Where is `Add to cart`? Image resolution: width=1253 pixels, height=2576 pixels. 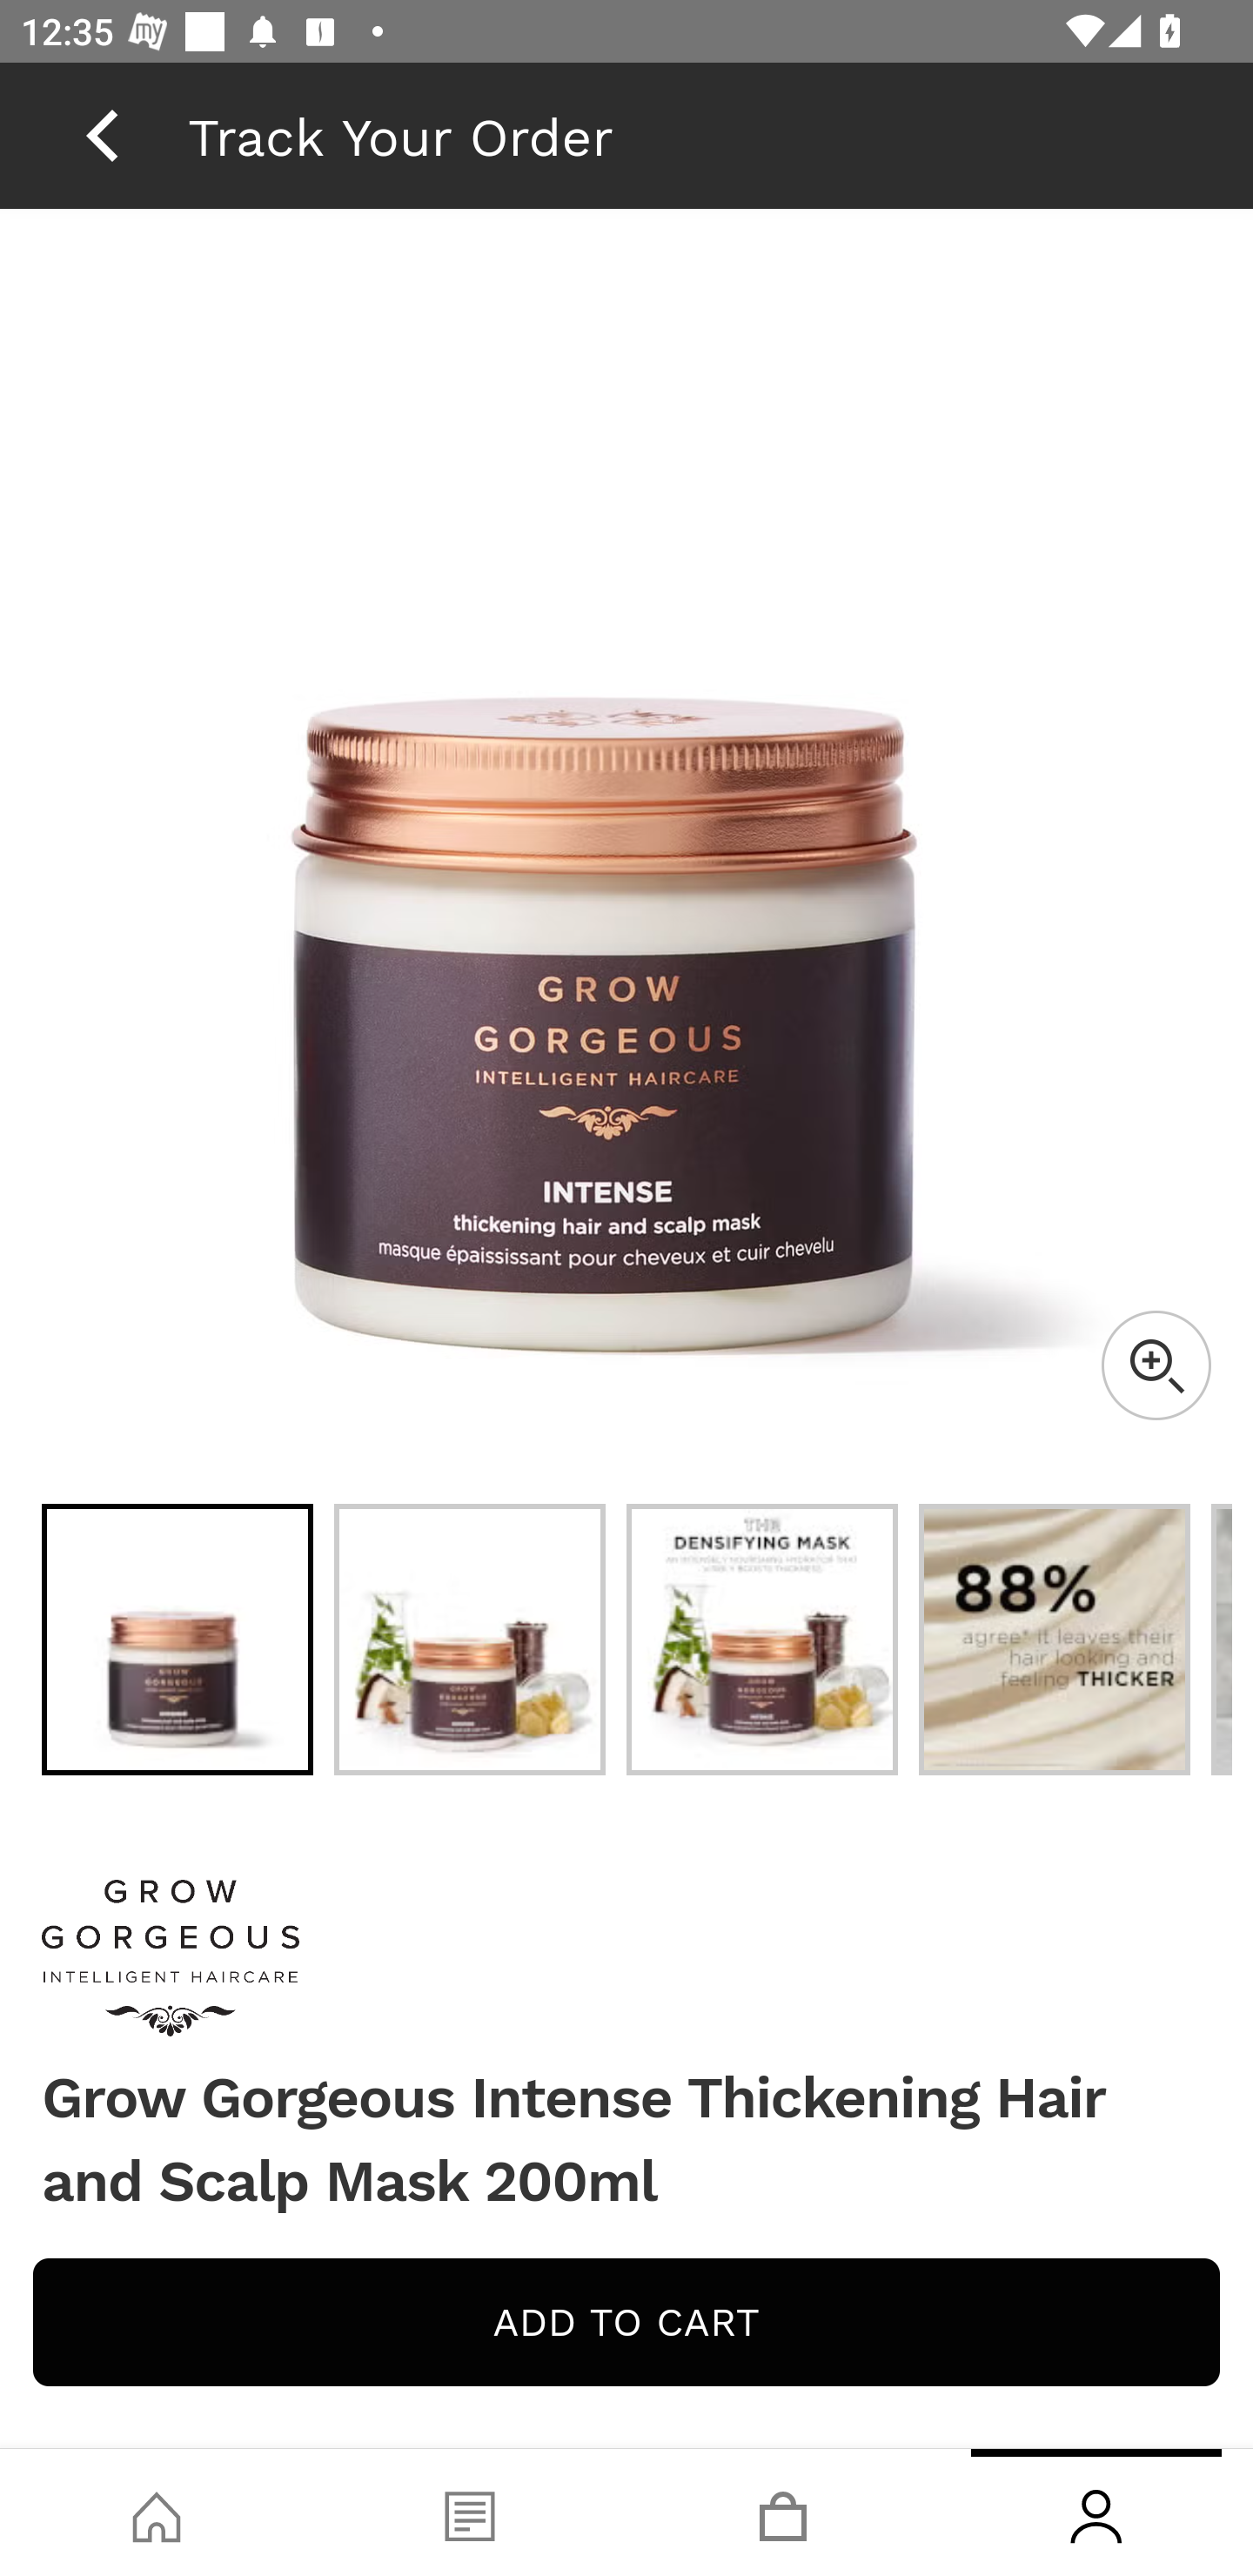 Add to cart is located at coordinates (626, 2322).